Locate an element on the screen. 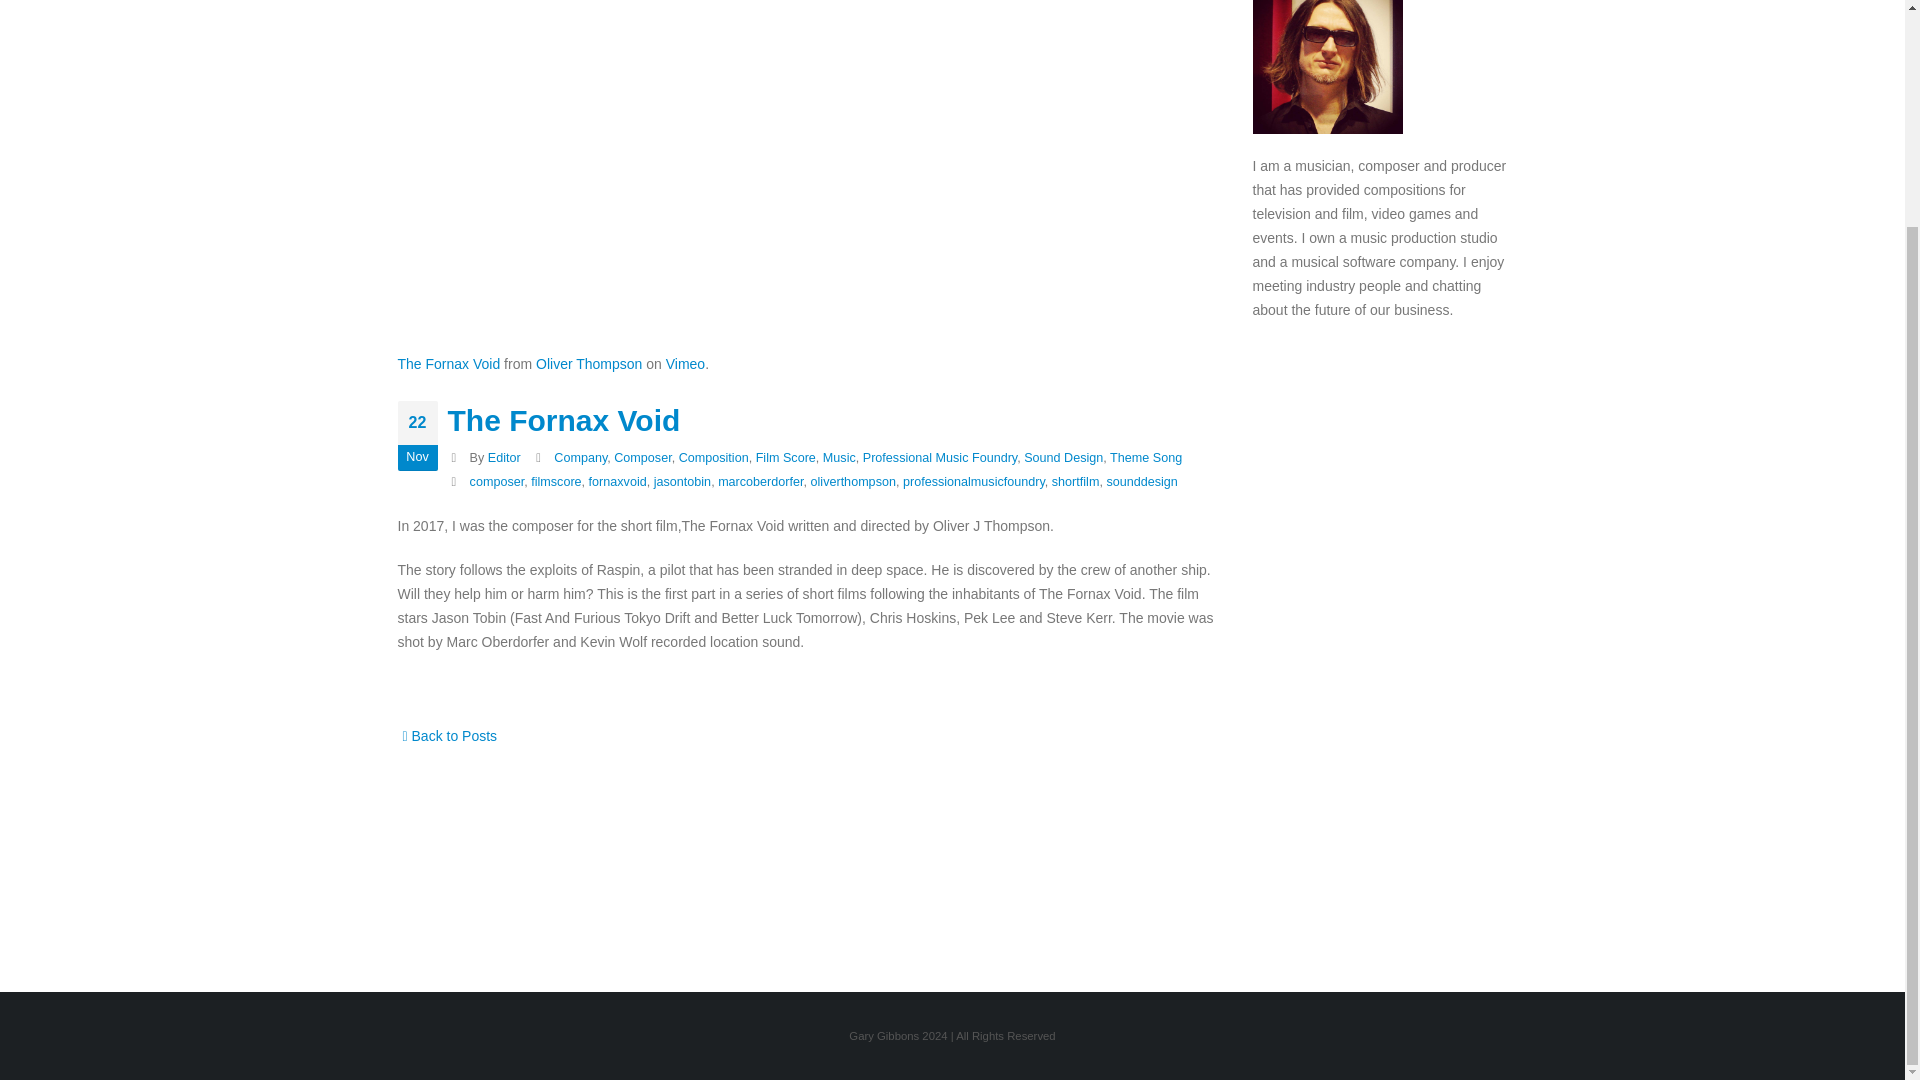  Advertisement is located at coordinates (1379, 652).